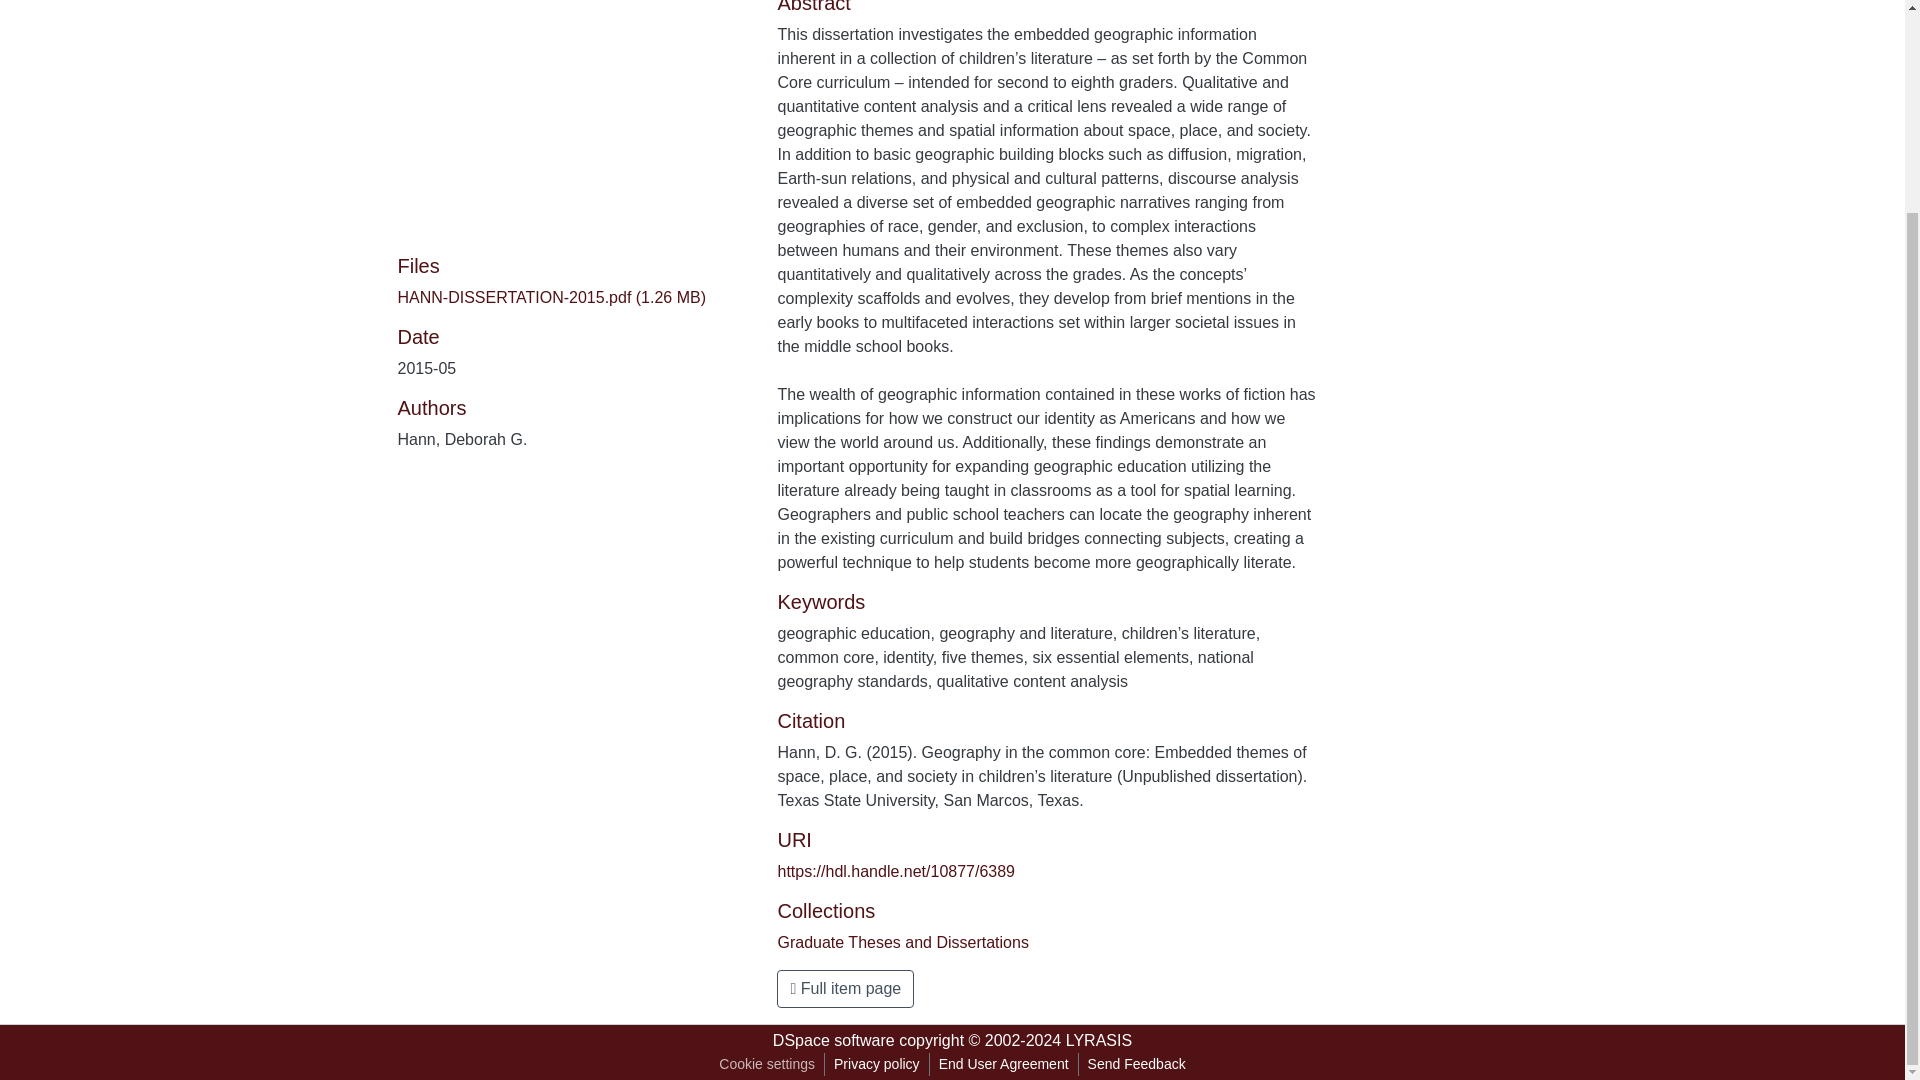 The height and width of the screenshot is (1080, 1920). I want to click on Full item page, so click(845, 988).